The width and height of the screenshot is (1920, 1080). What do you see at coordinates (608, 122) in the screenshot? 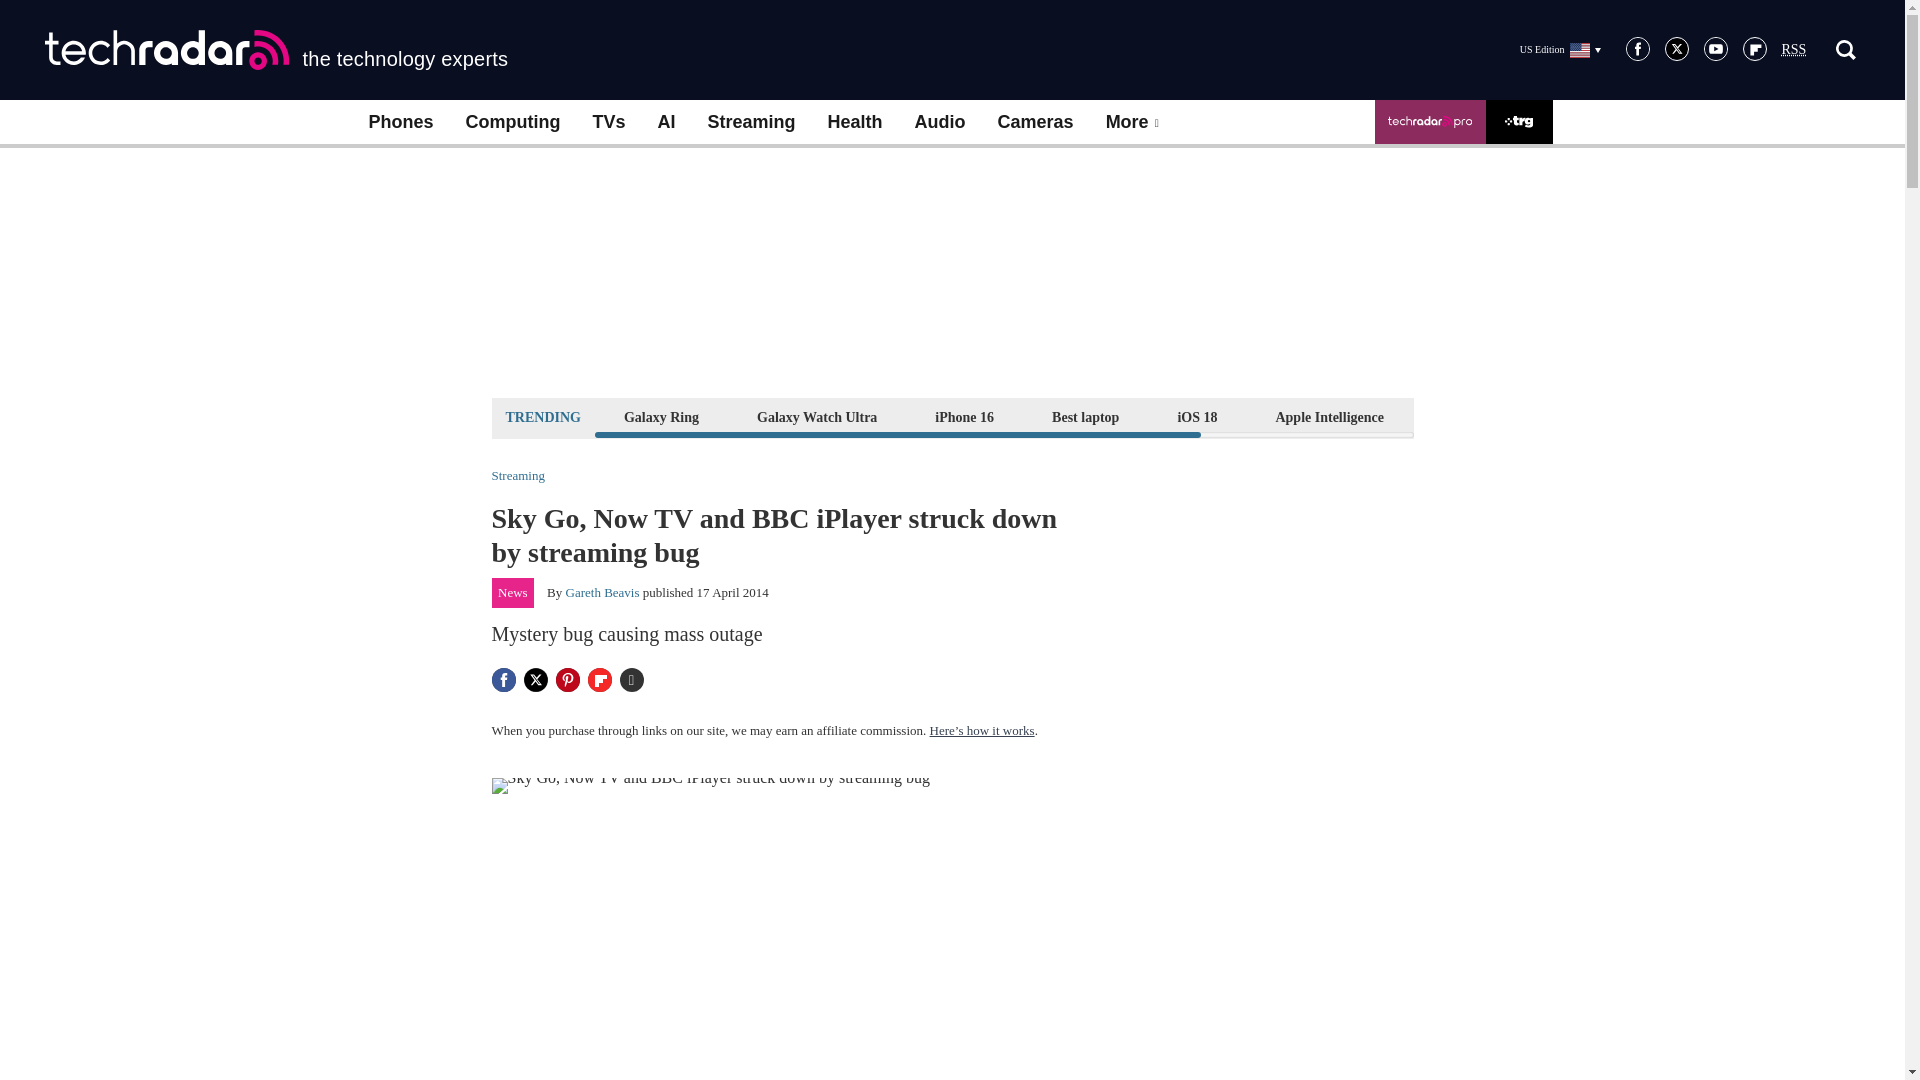
I see `TVs` at bounding box center [608, 122].